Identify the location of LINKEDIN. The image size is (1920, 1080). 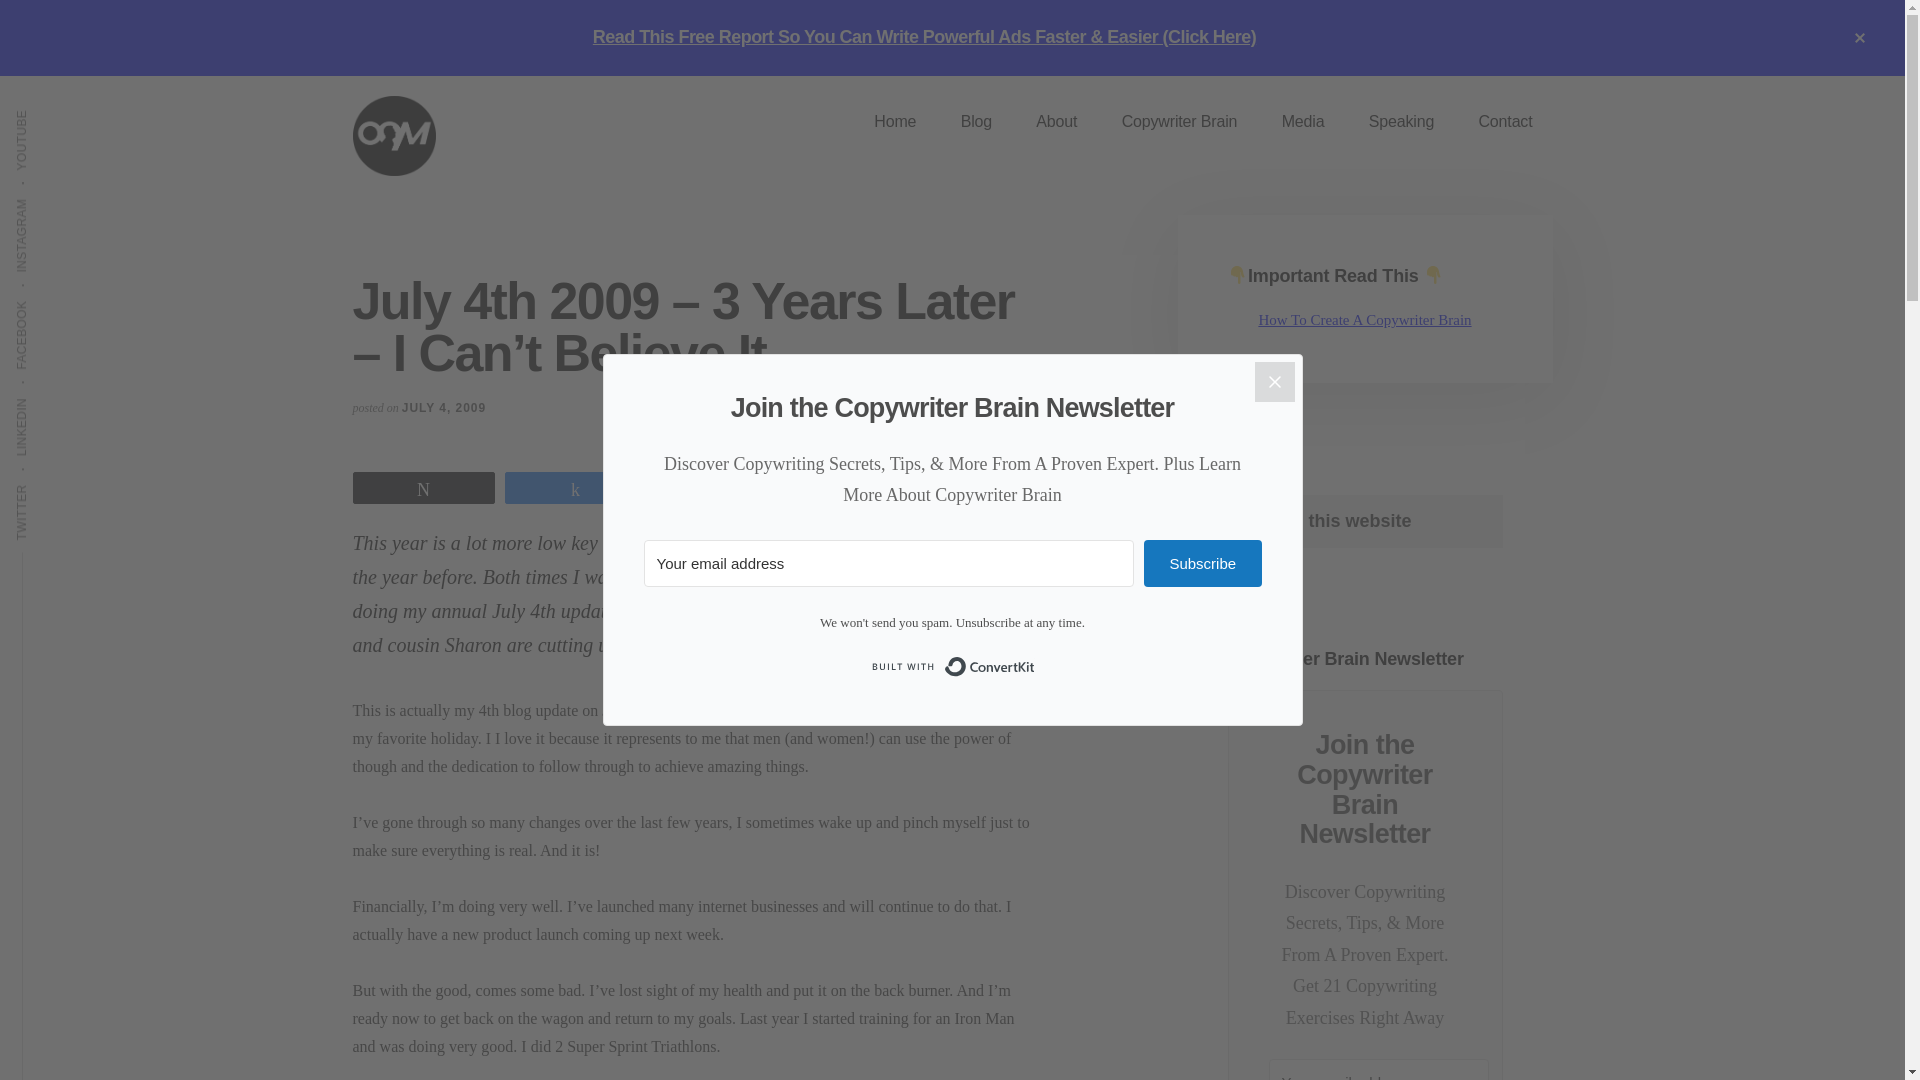
(52, 396).